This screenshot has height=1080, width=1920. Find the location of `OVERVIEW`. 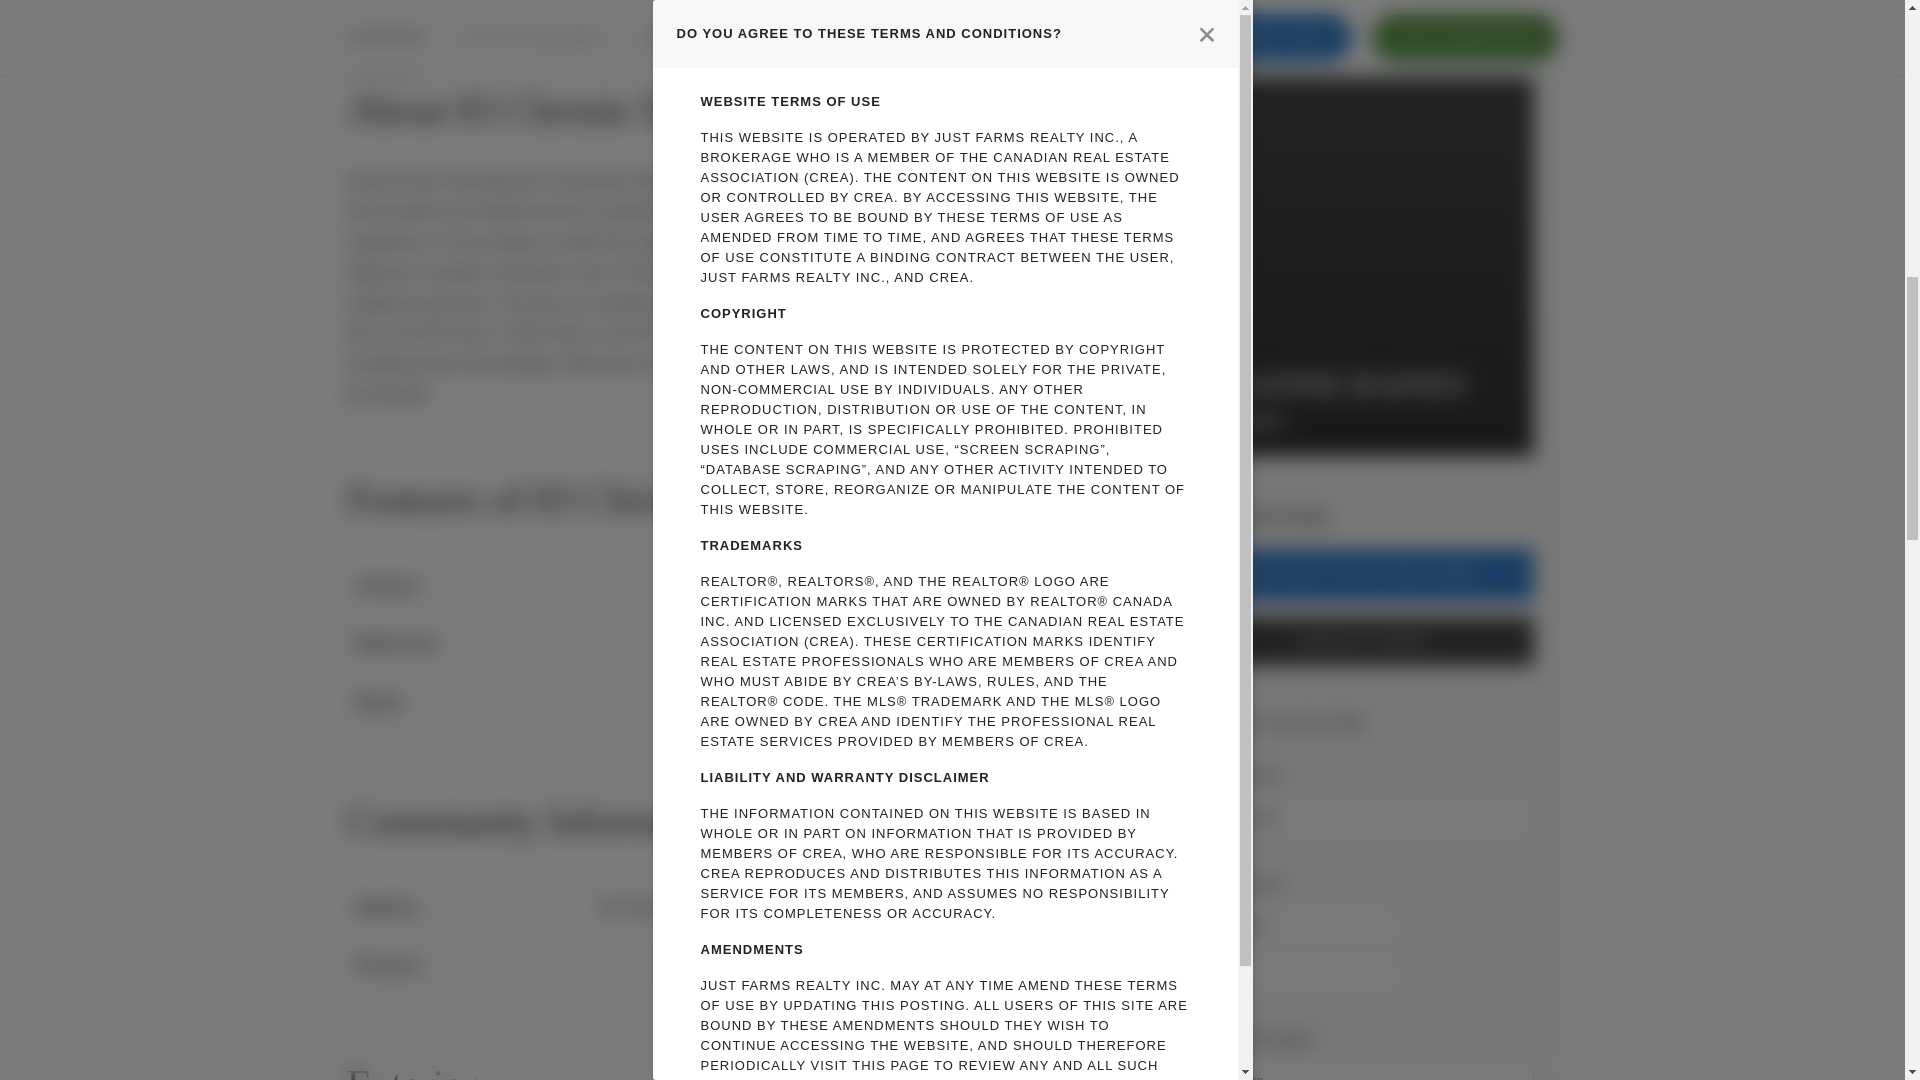

OVERVIEW is located at coordinates (384, 10).